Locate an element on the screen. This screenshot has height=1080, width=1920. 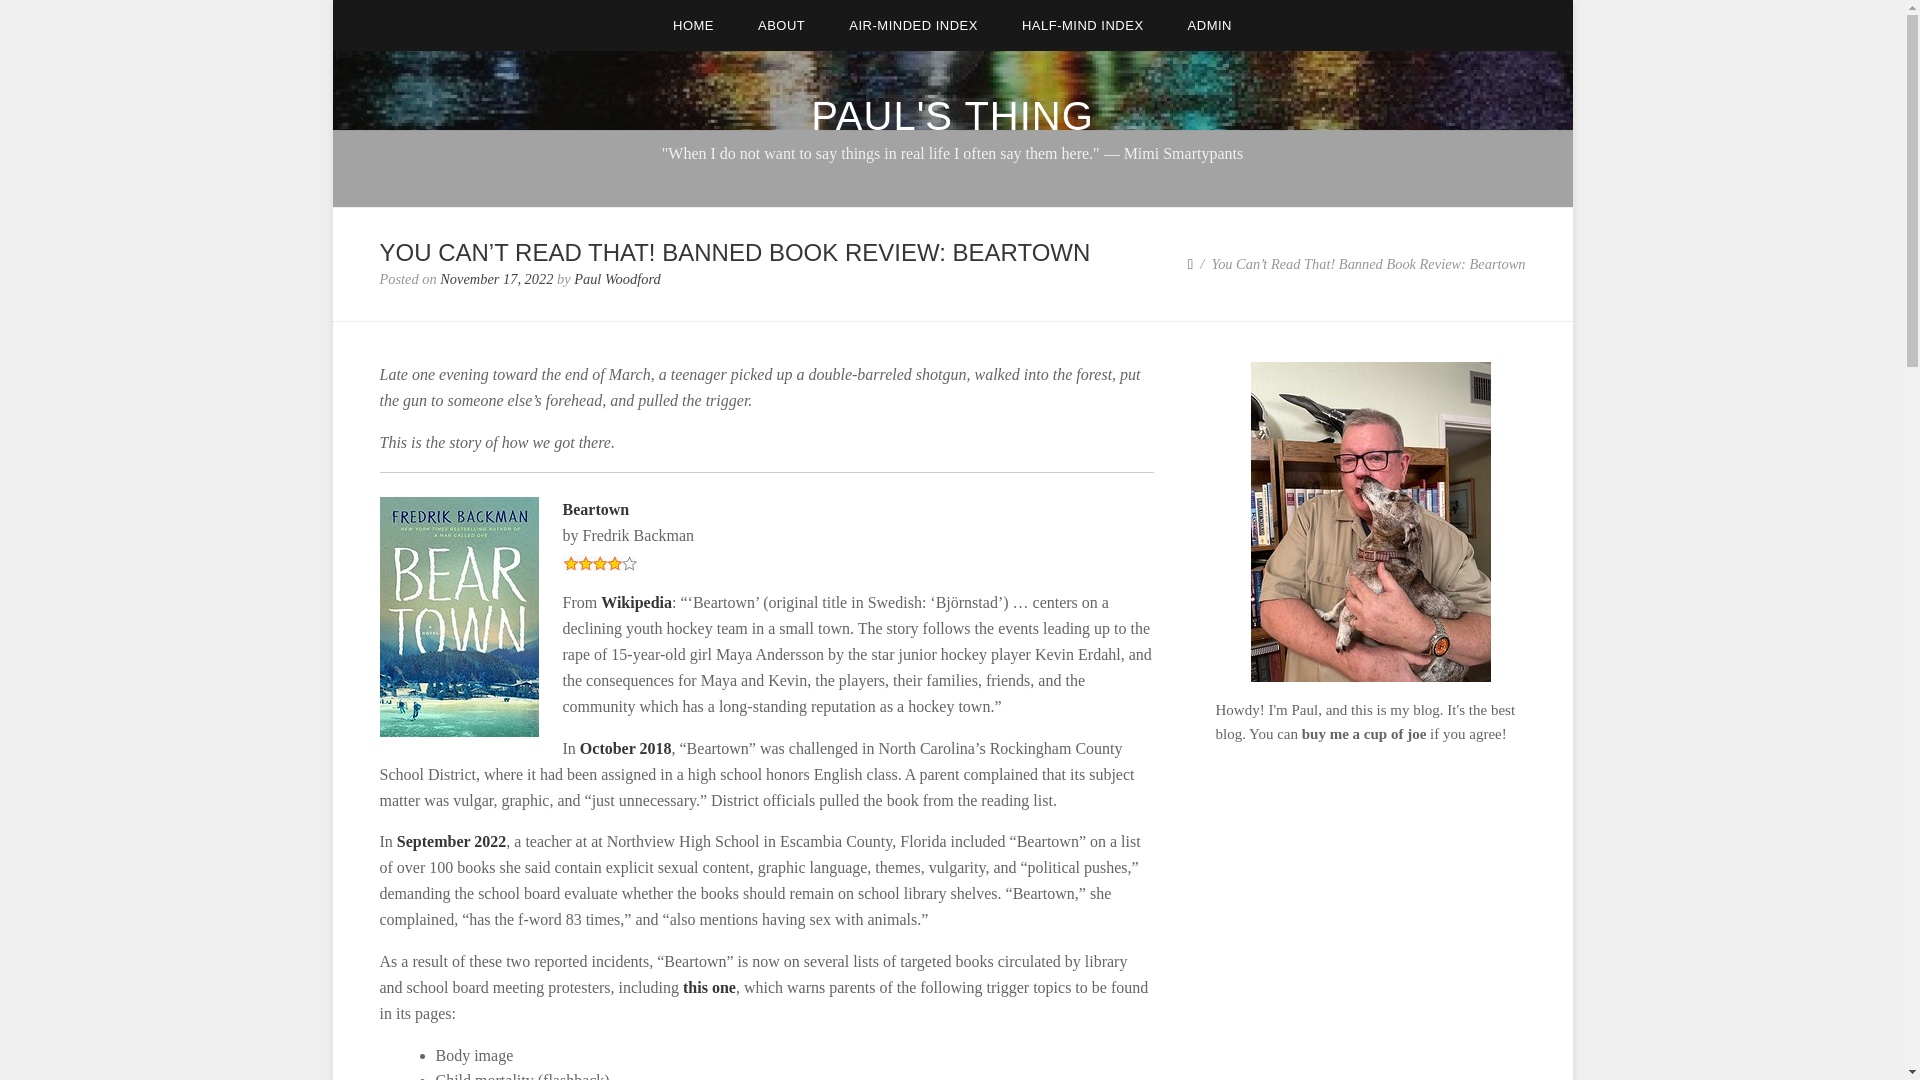
October 2018 is located at coordinates (626, 748).